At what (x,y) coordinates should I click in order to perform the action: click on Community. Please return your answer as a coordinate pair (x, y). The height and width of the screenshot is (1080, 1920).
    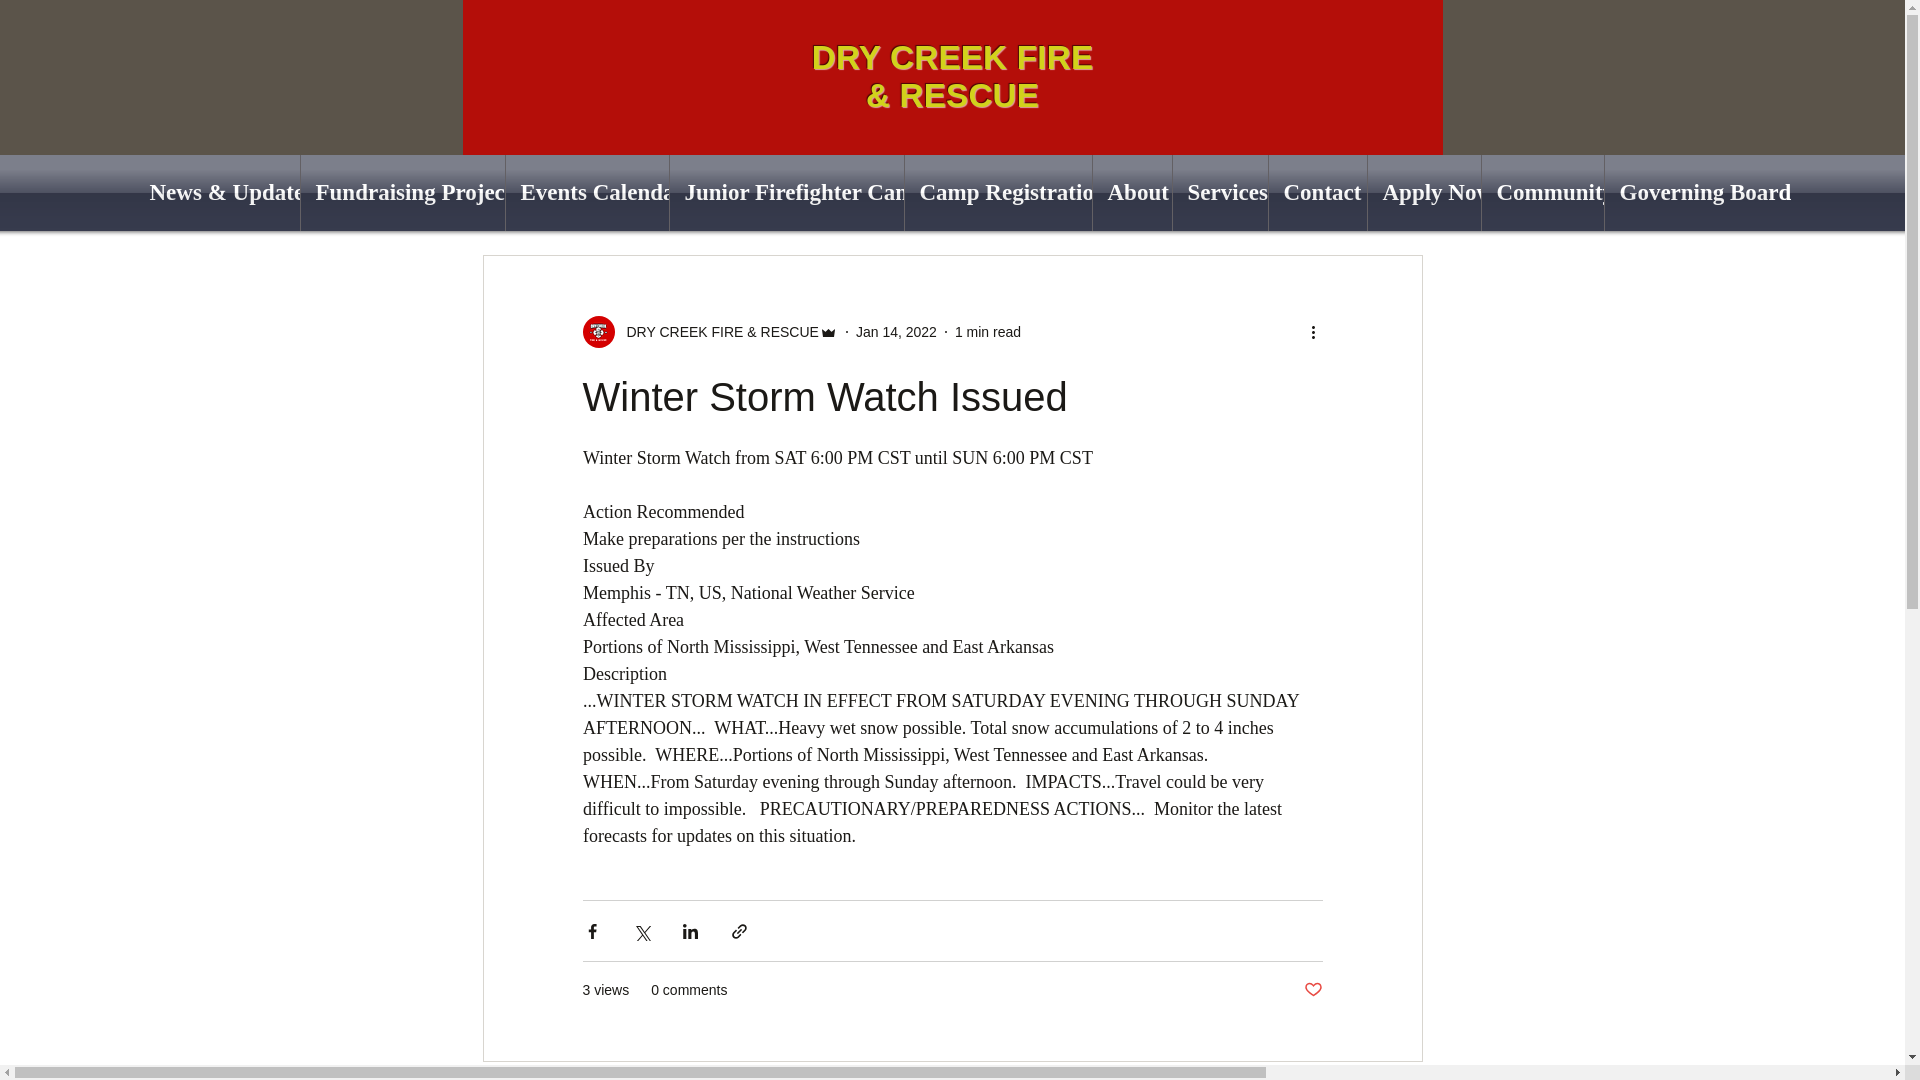
    Looking at the image, I should click on (1542, 193).